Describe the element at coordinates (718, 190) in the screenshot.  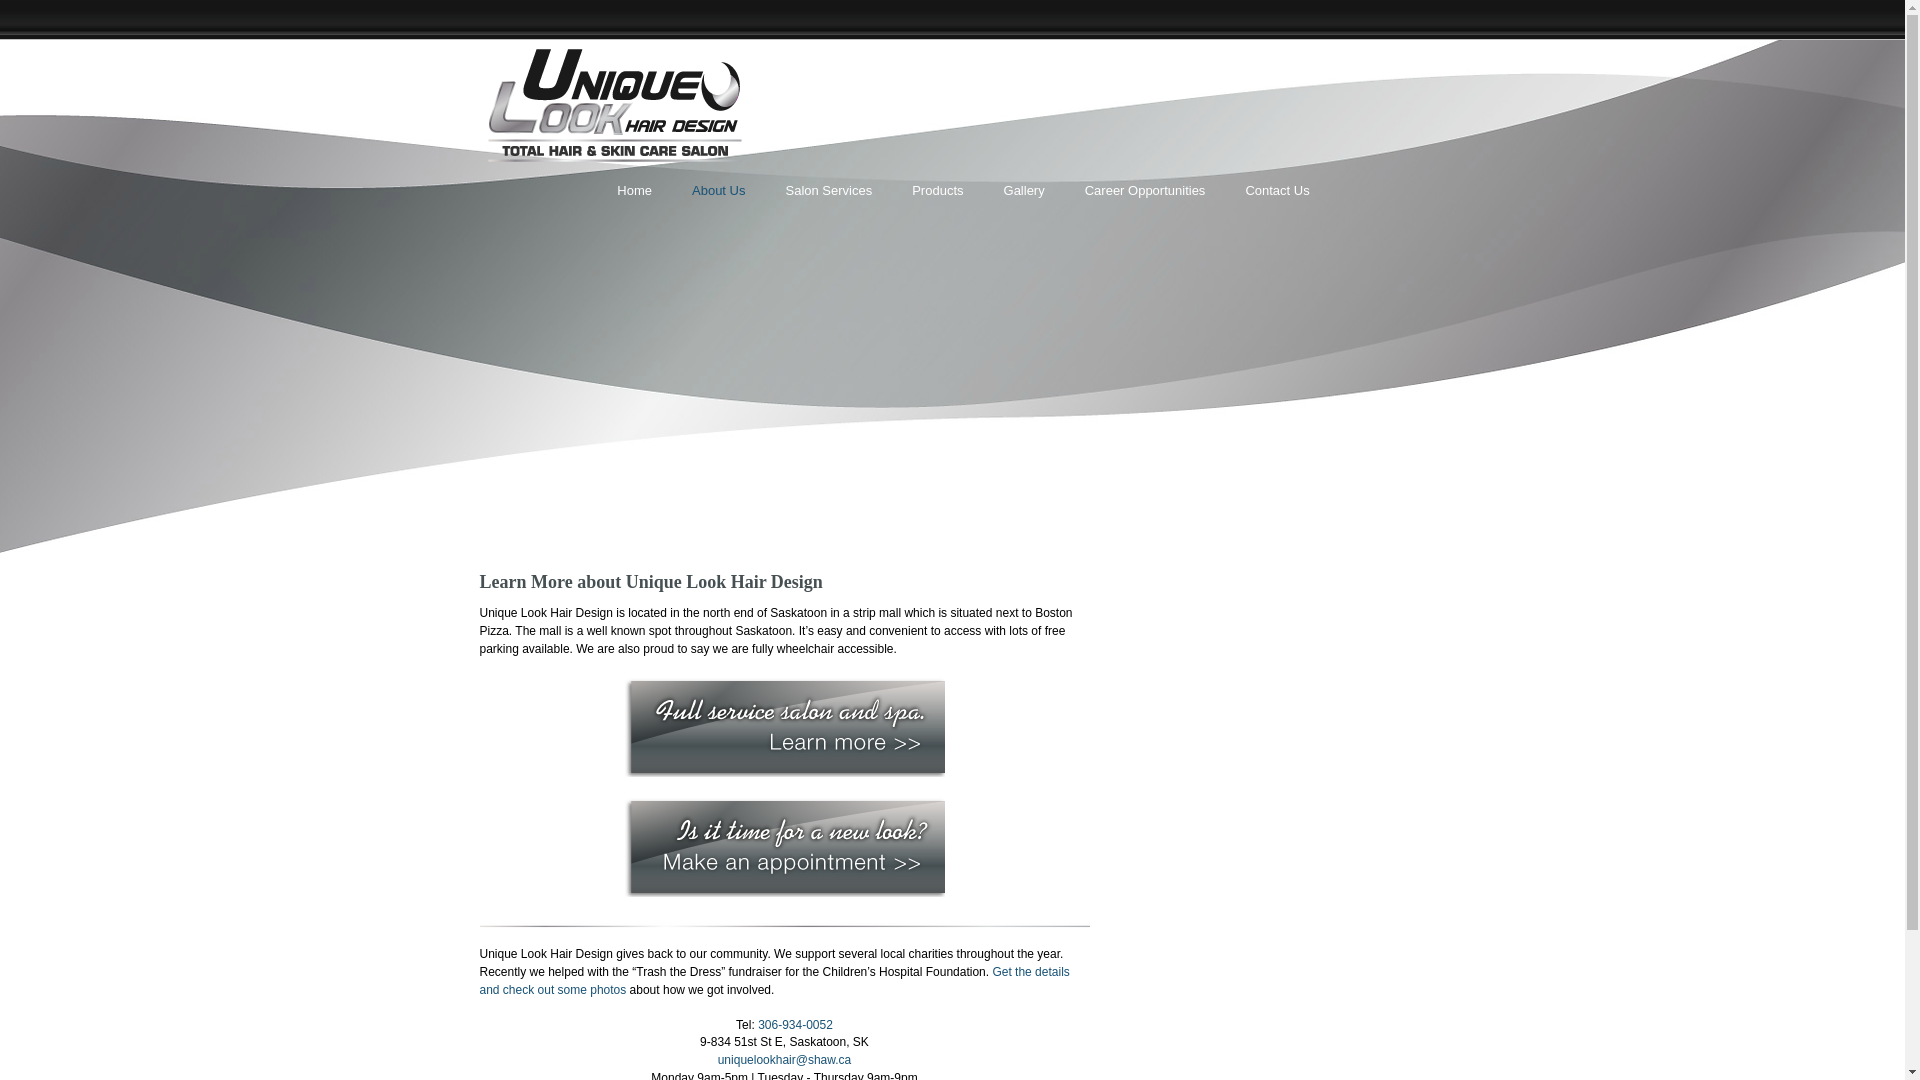
I see `About Us` at that location.